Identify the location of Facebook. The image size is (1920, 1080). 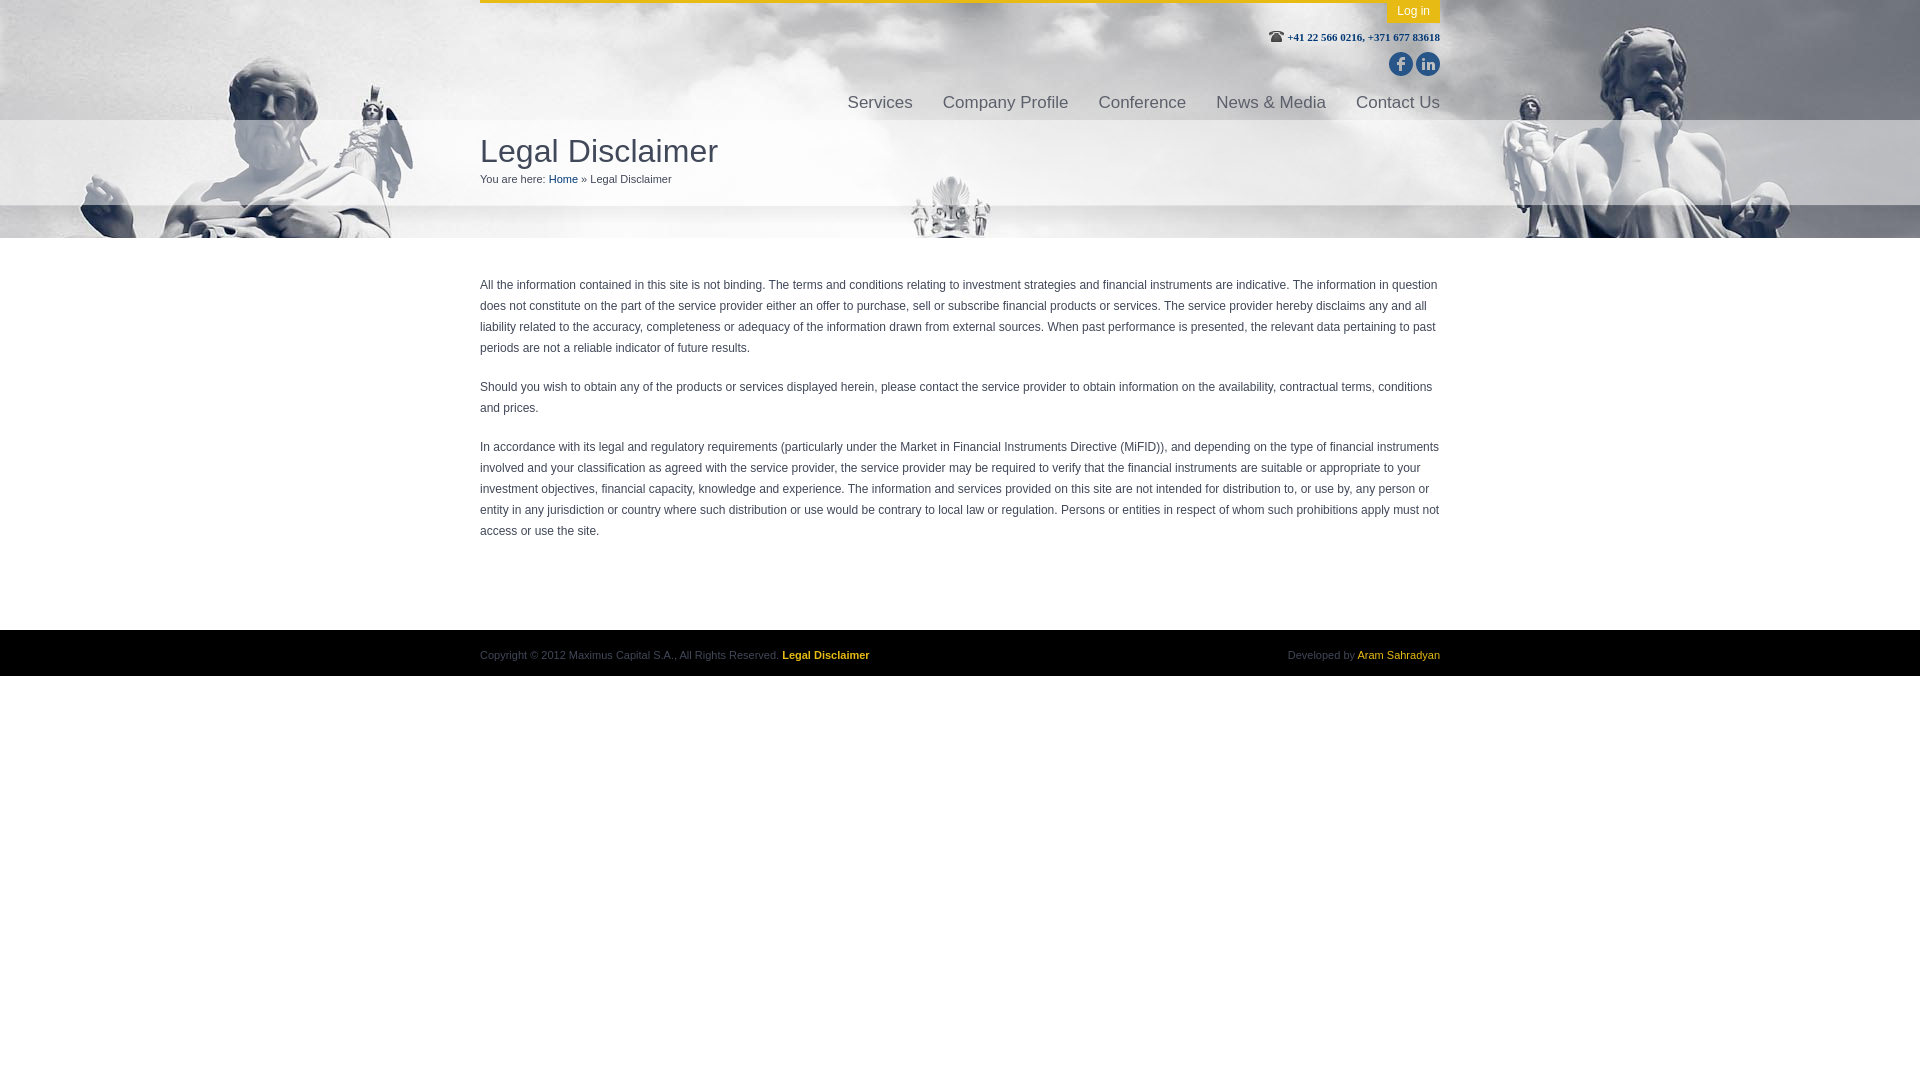
(1400, 63).